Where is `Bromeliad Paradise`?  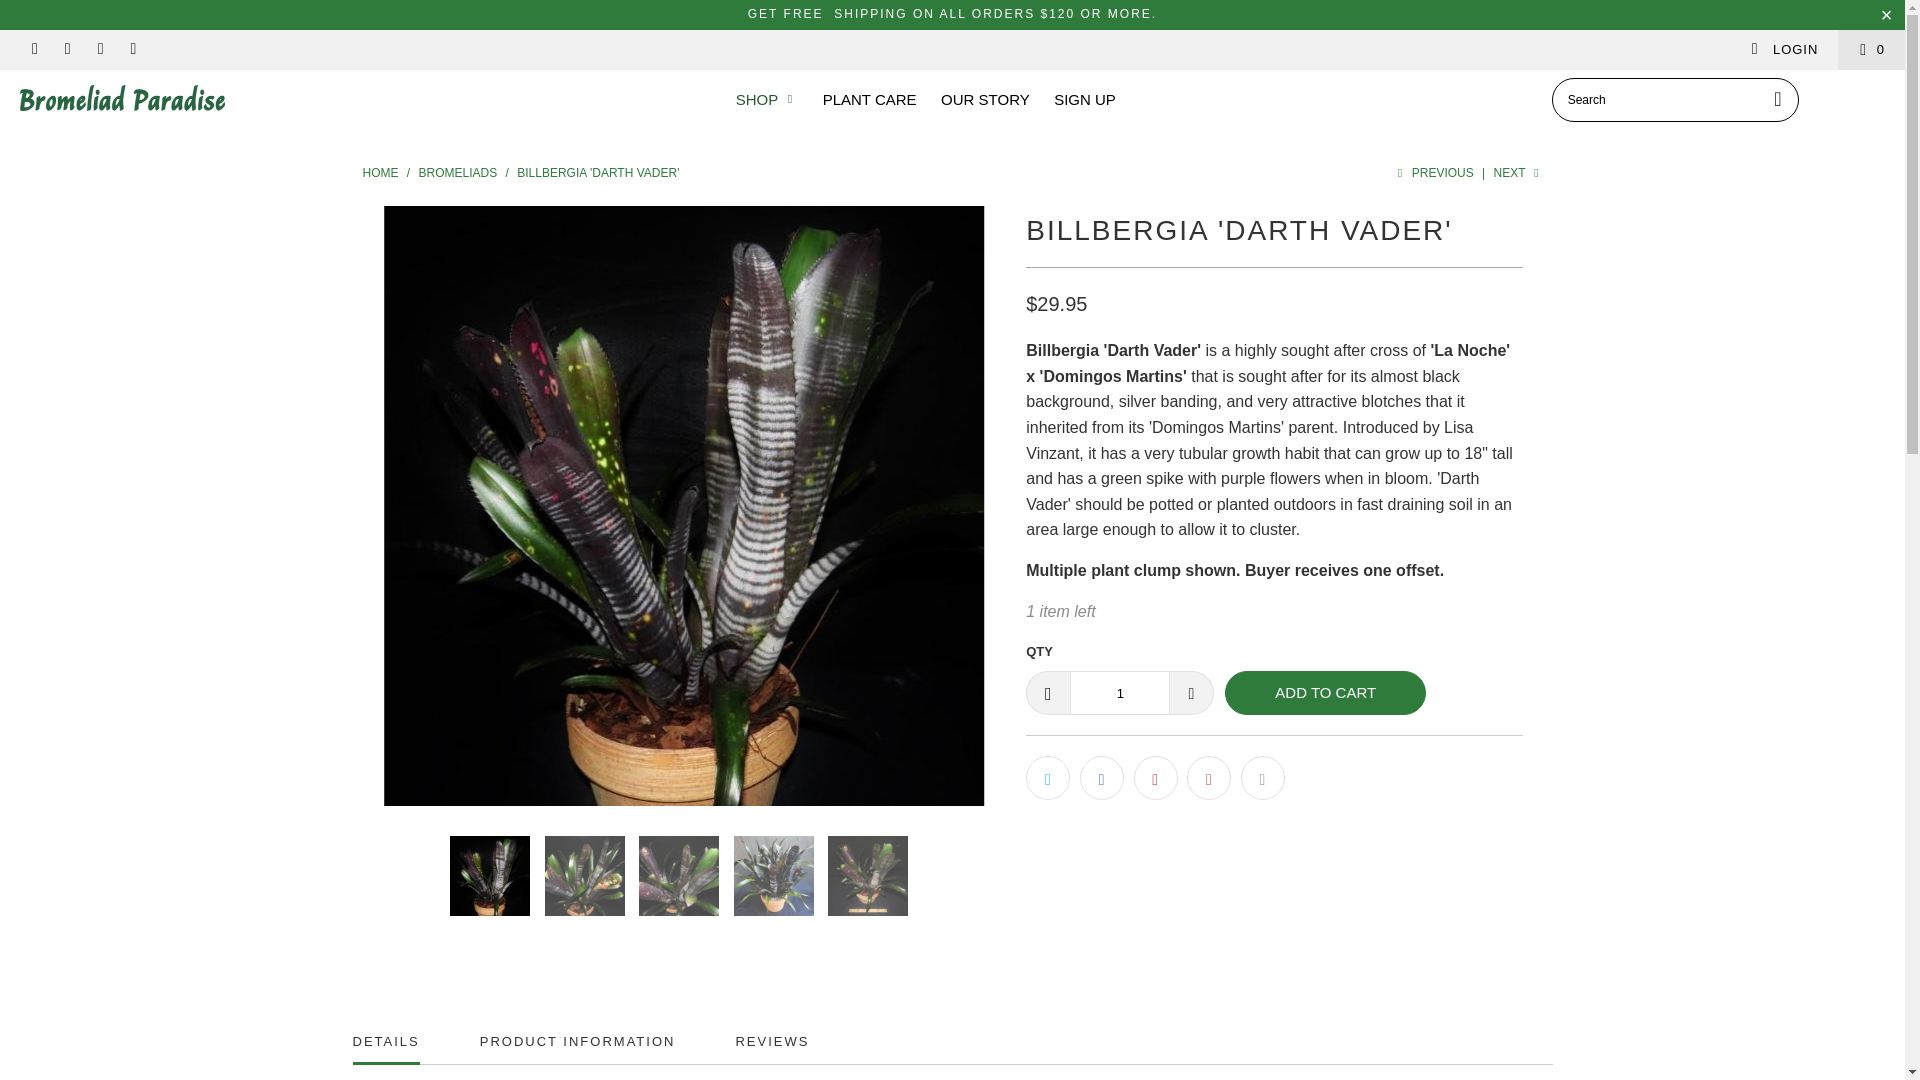 Bromeliad Paradise is located at coordinates (380, 173).